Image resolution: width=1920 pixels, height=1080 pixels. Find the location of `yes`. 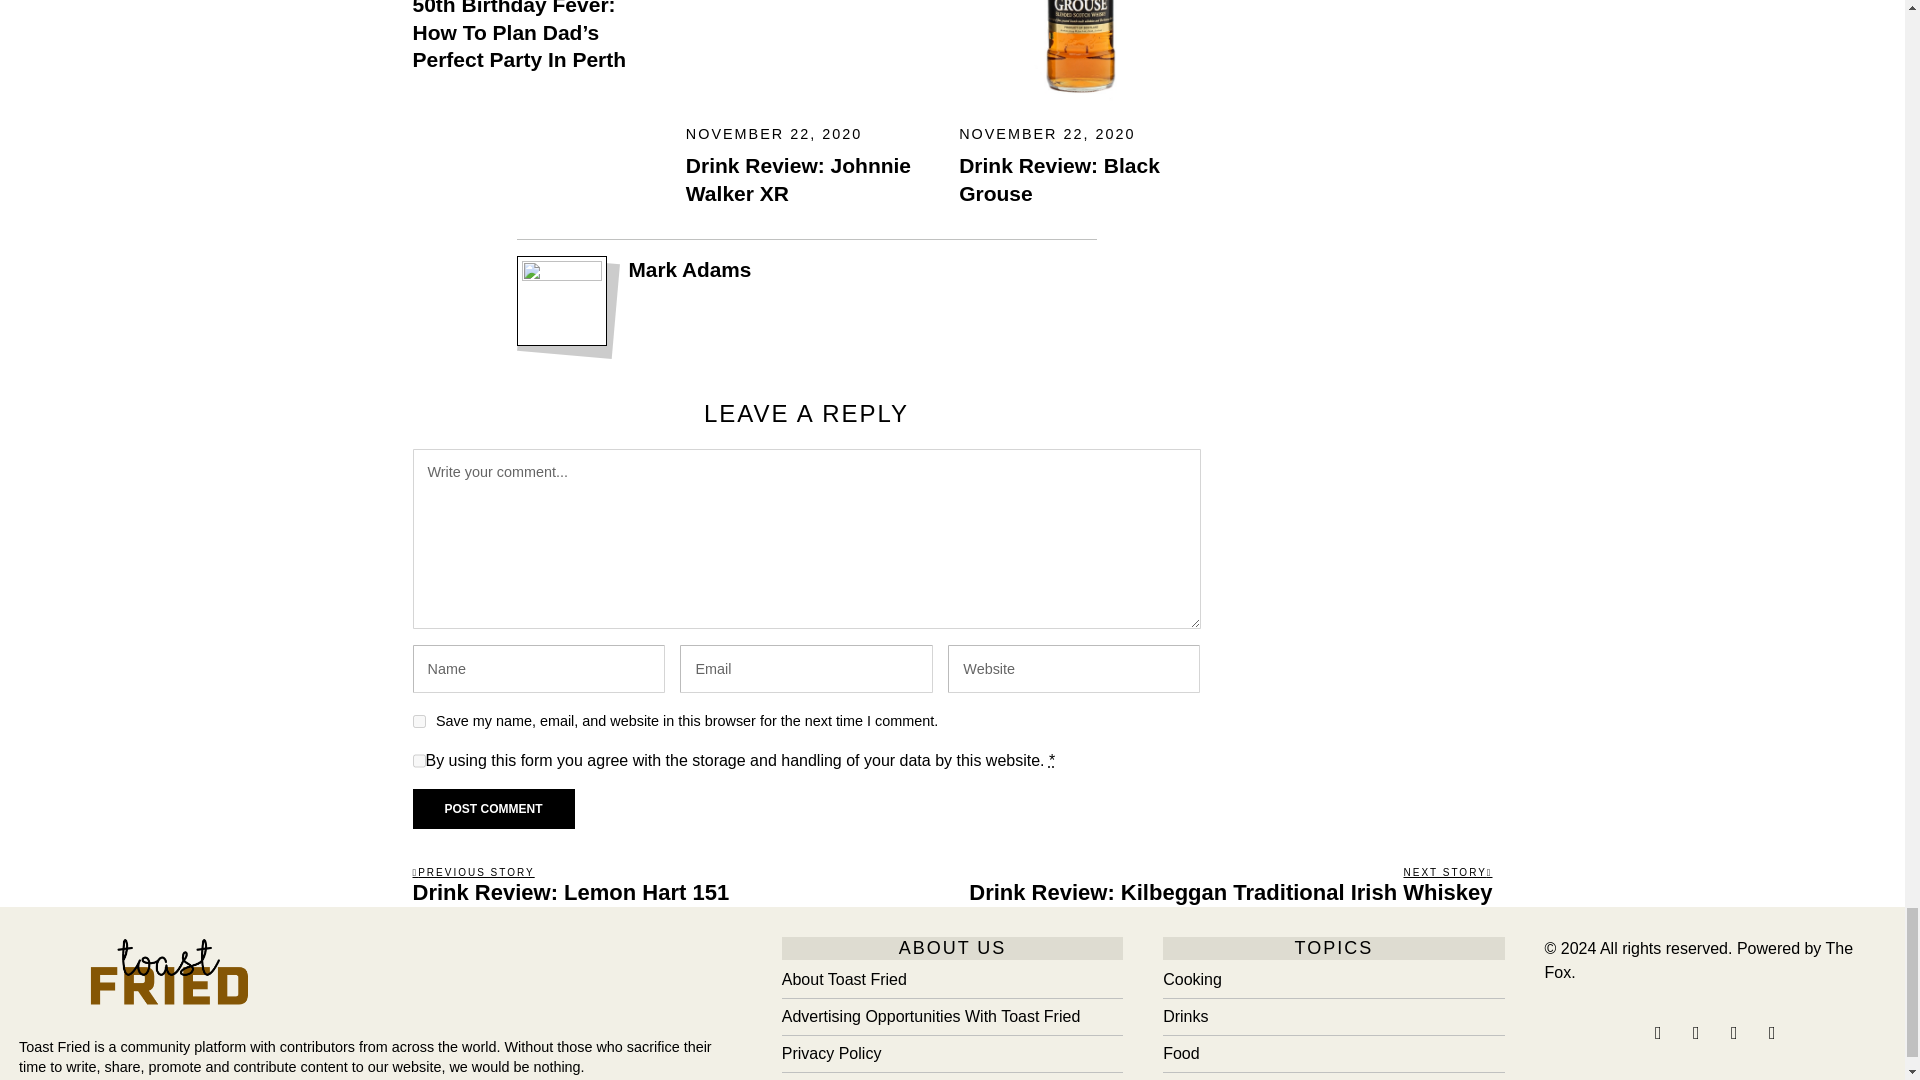

yes is located at coordinates (418, 720).